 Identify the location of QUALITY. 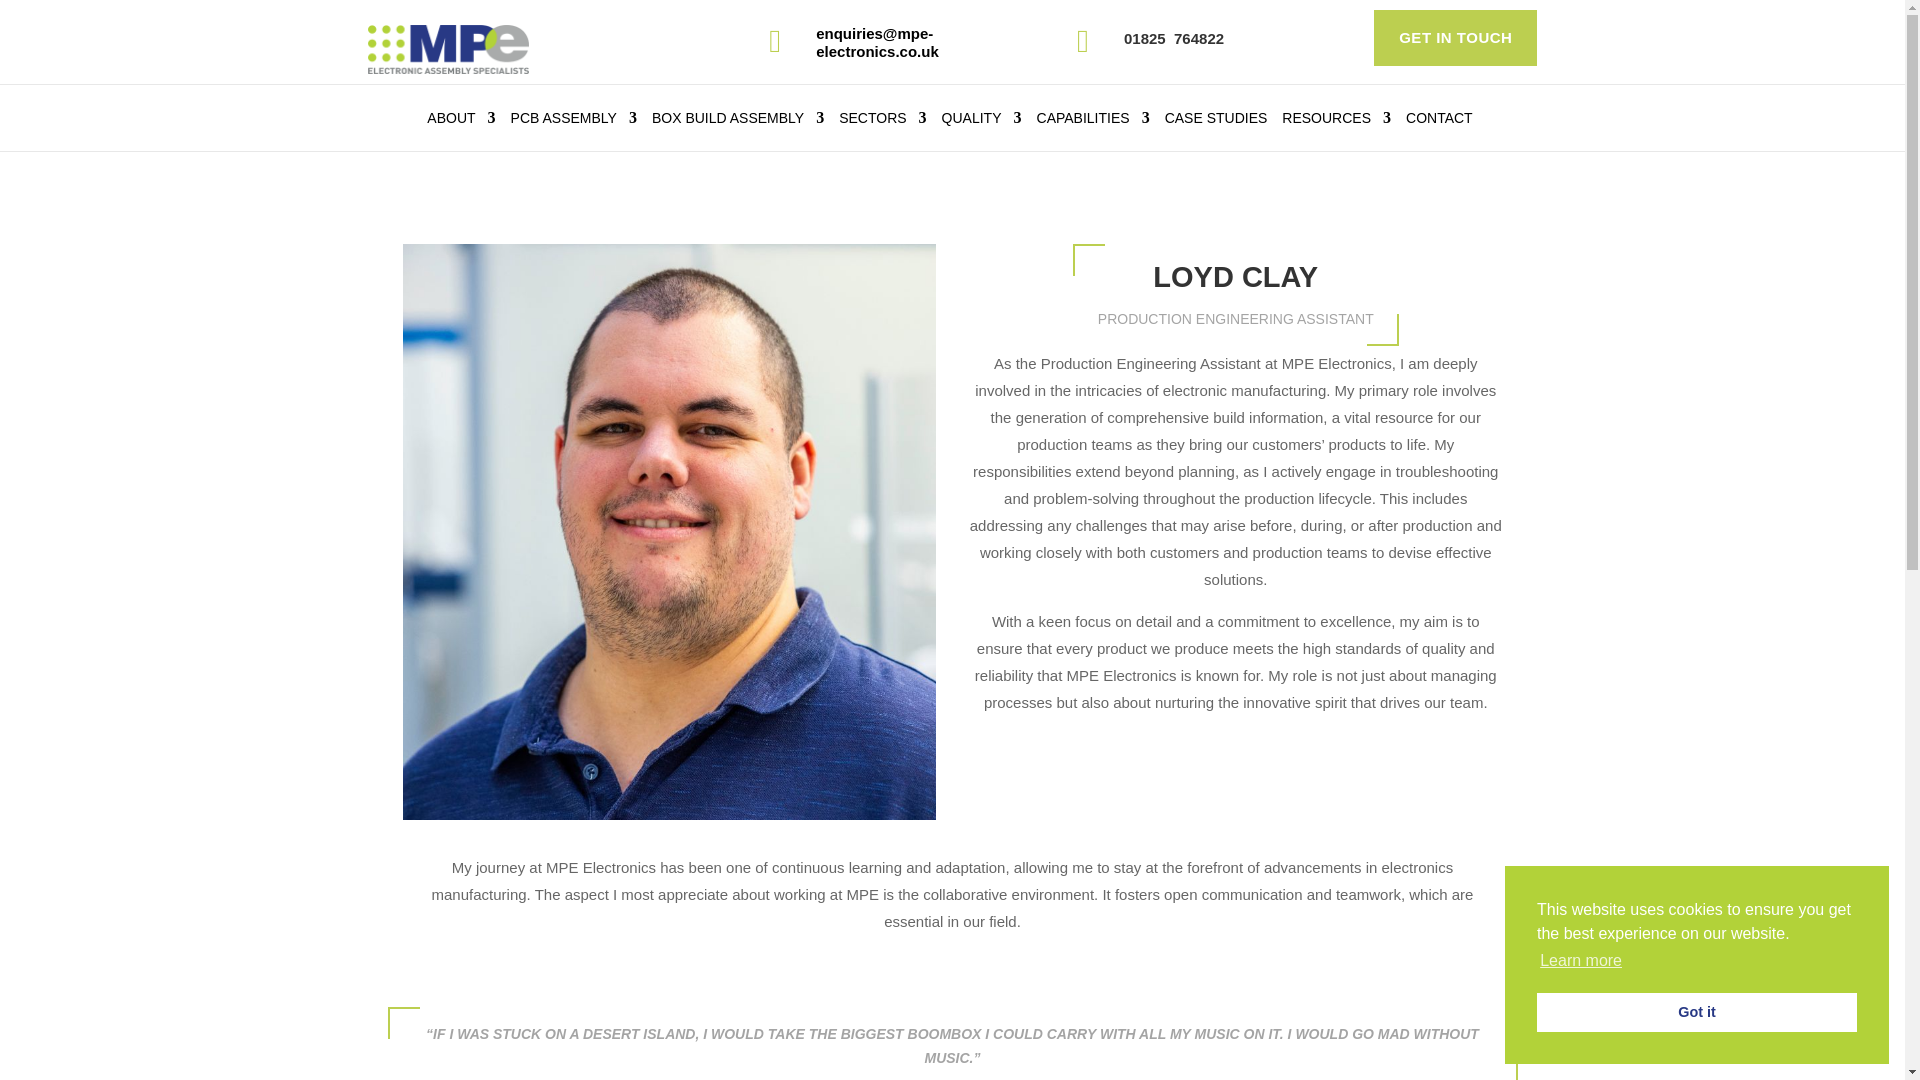
(982, 122).